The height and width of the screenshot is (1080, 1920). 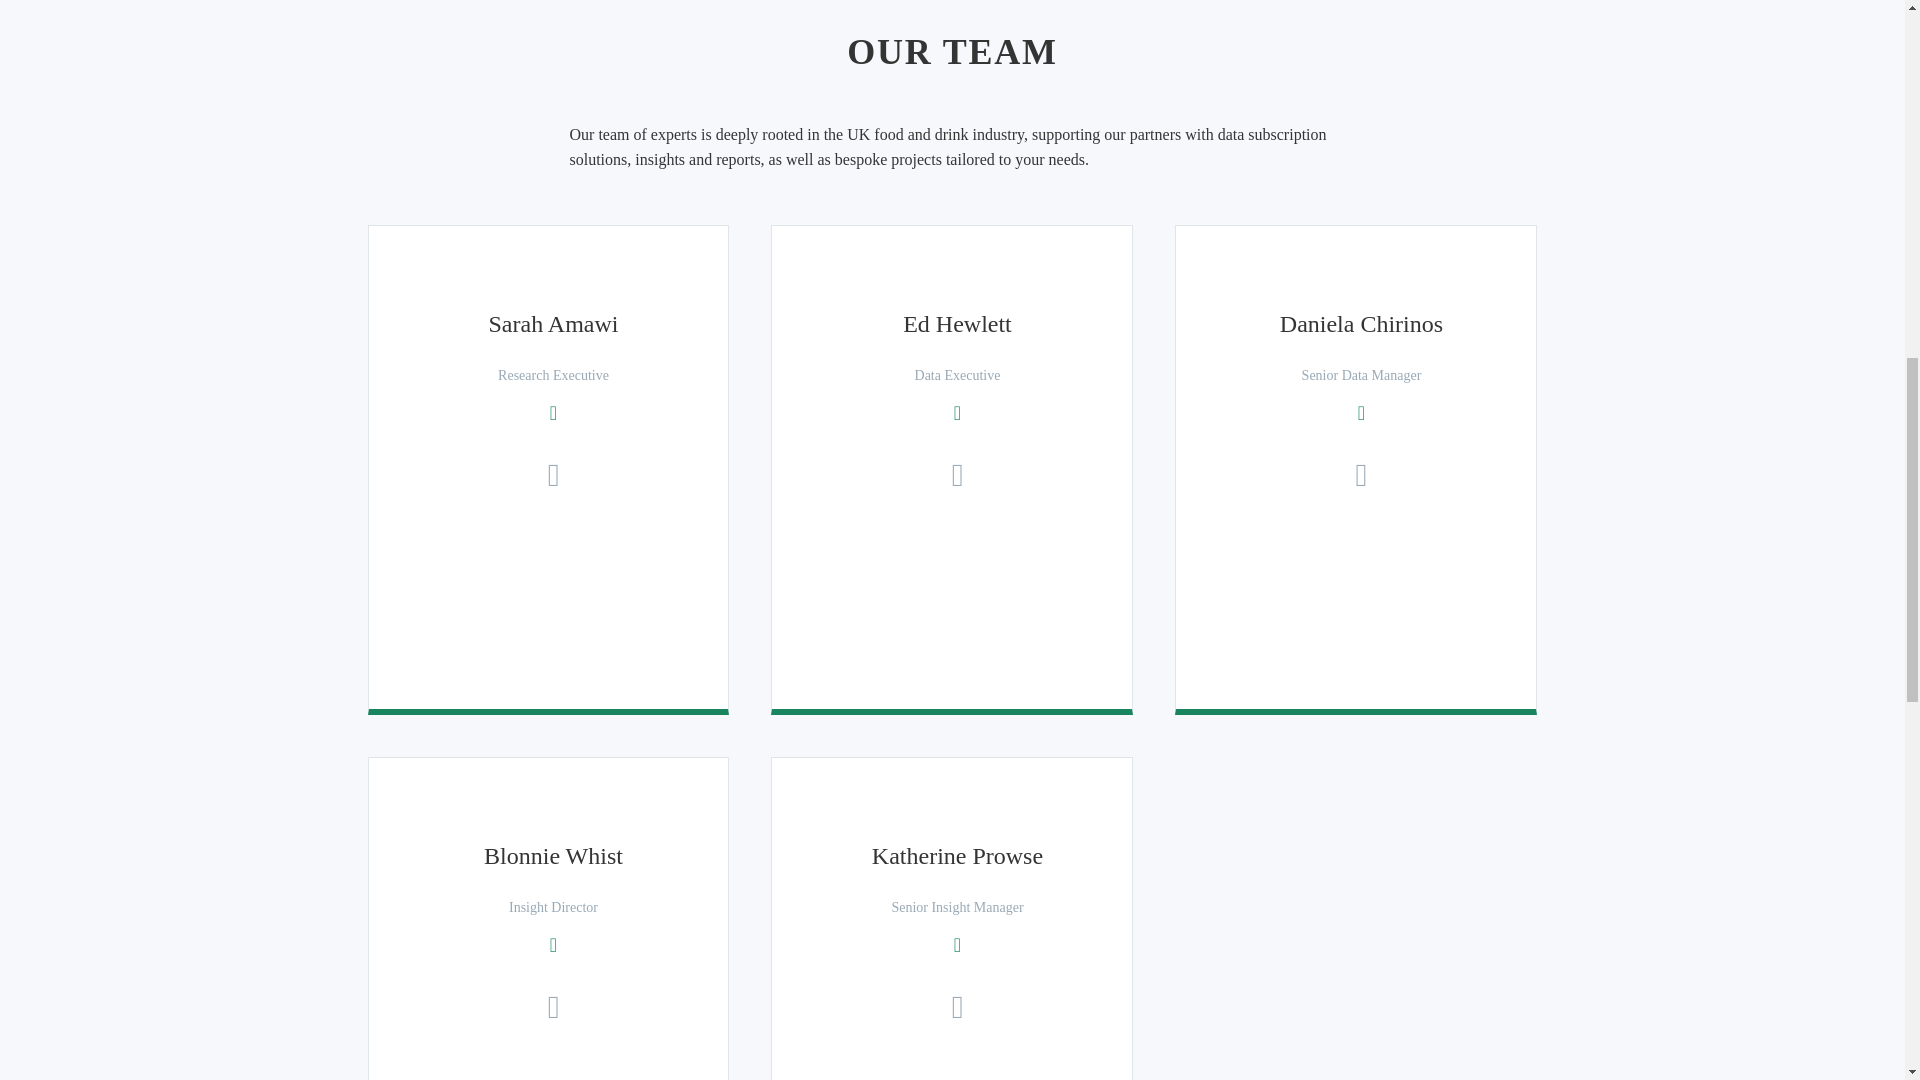 I want to click on LinkedIn, so click(x=552, y=944).